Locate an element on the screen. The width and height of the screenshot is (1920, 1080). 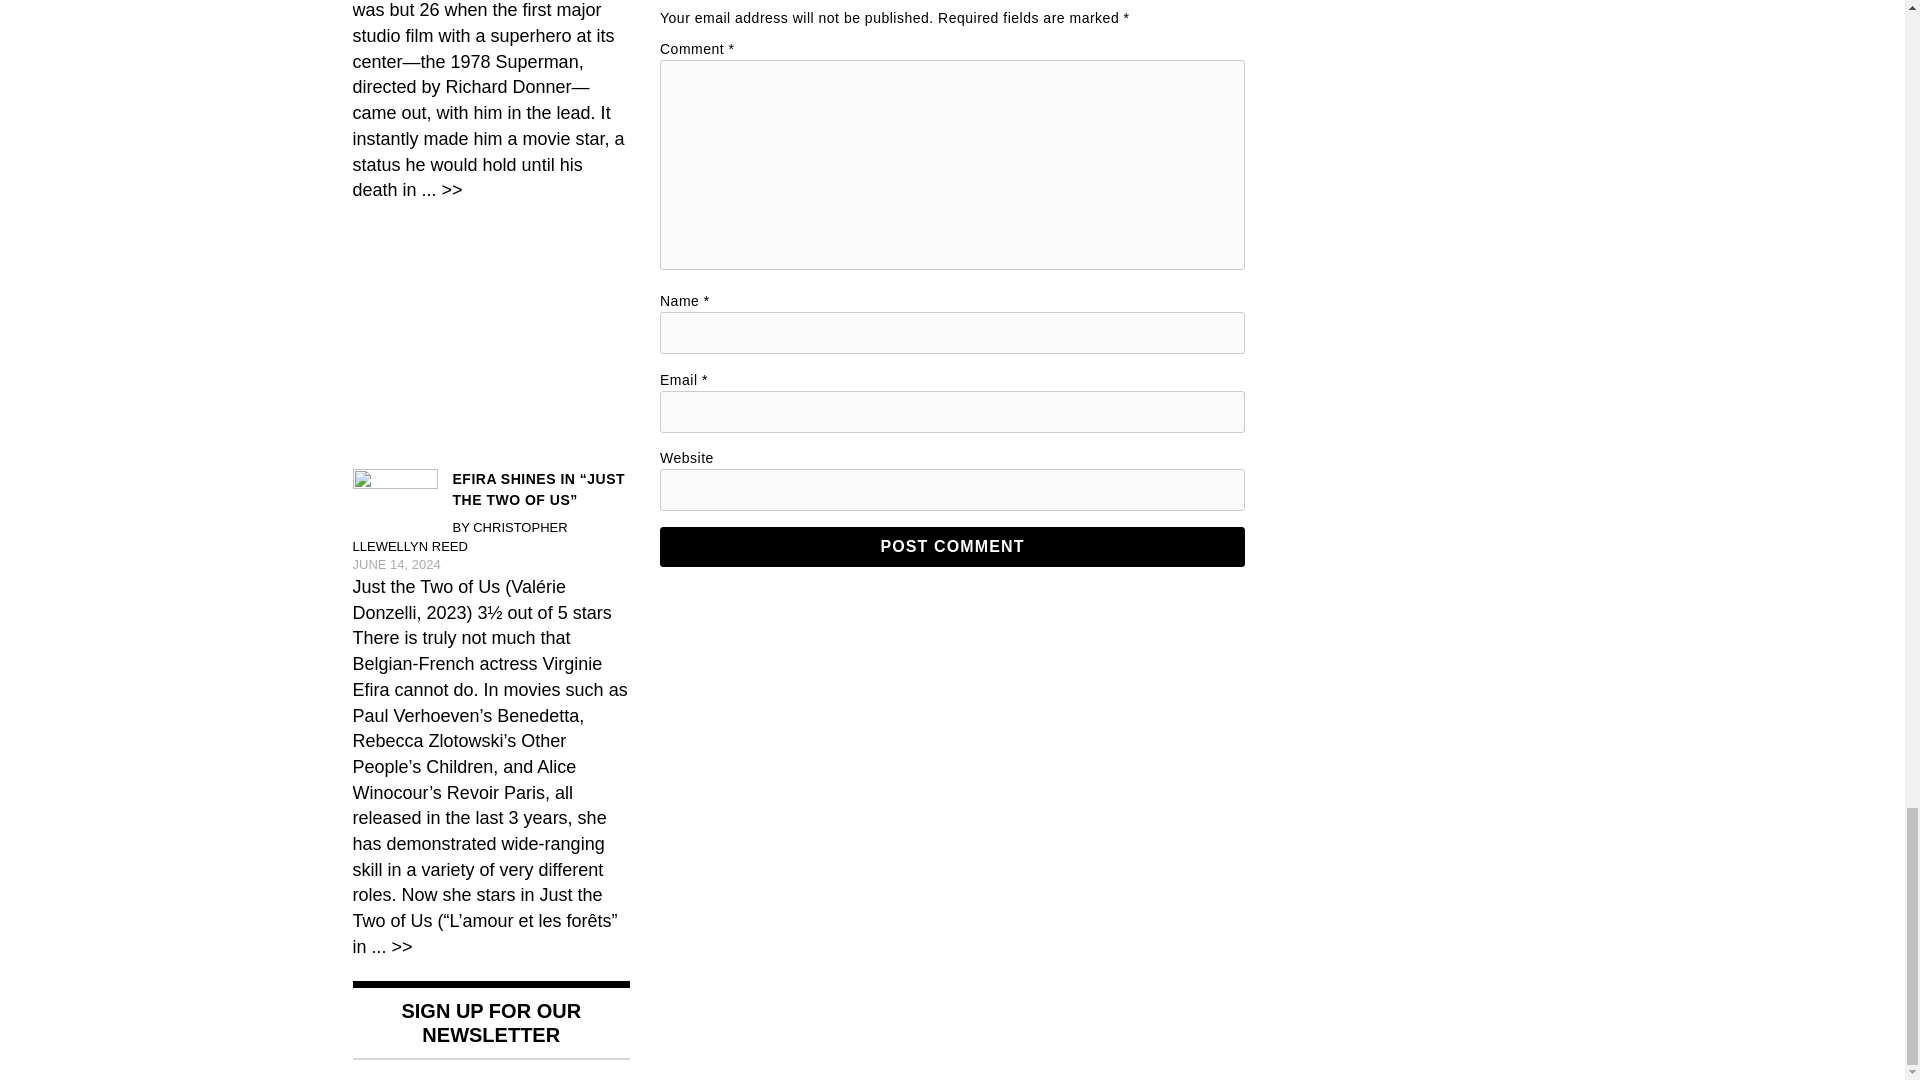
Advertisement is located at coordinates (490, 339).